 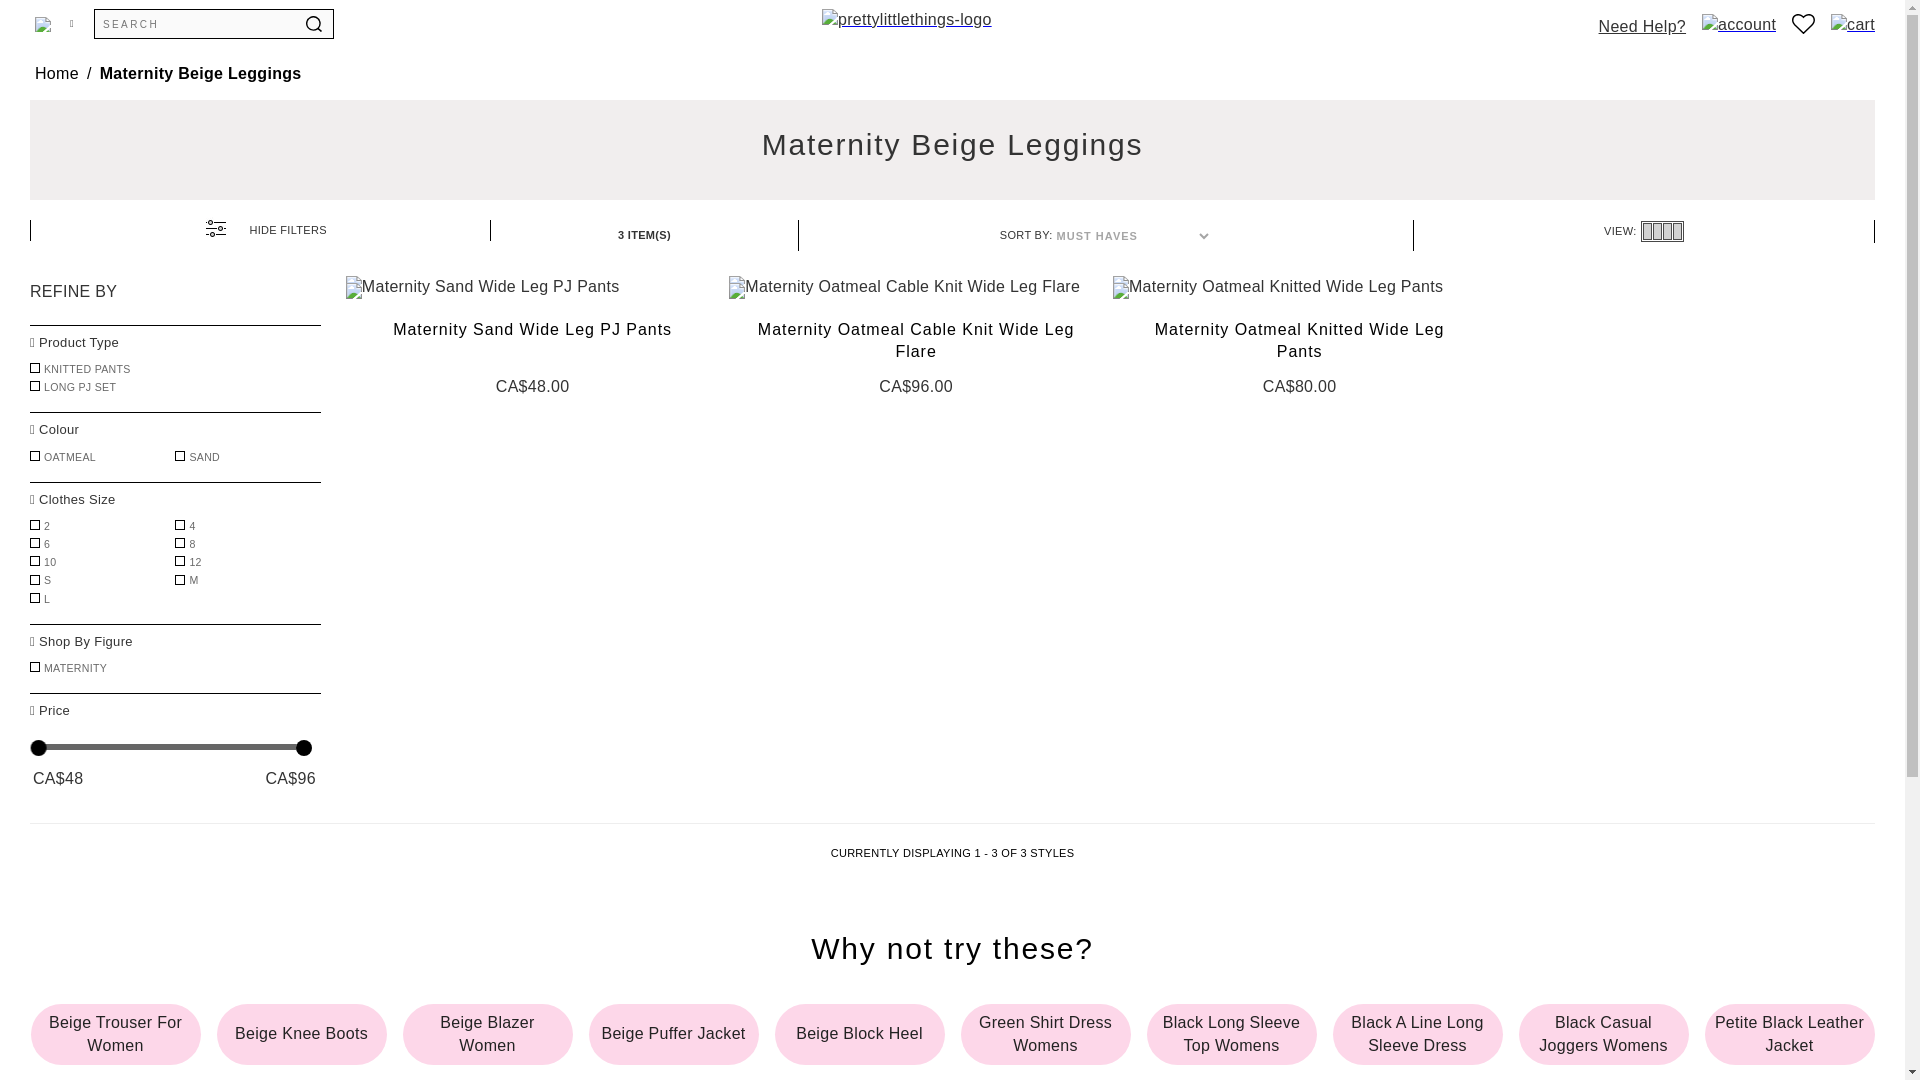 What do you see at coordinates (1643, 23) in the screenshot?
I see `Need Help?` at bounding box center [1643, 23].